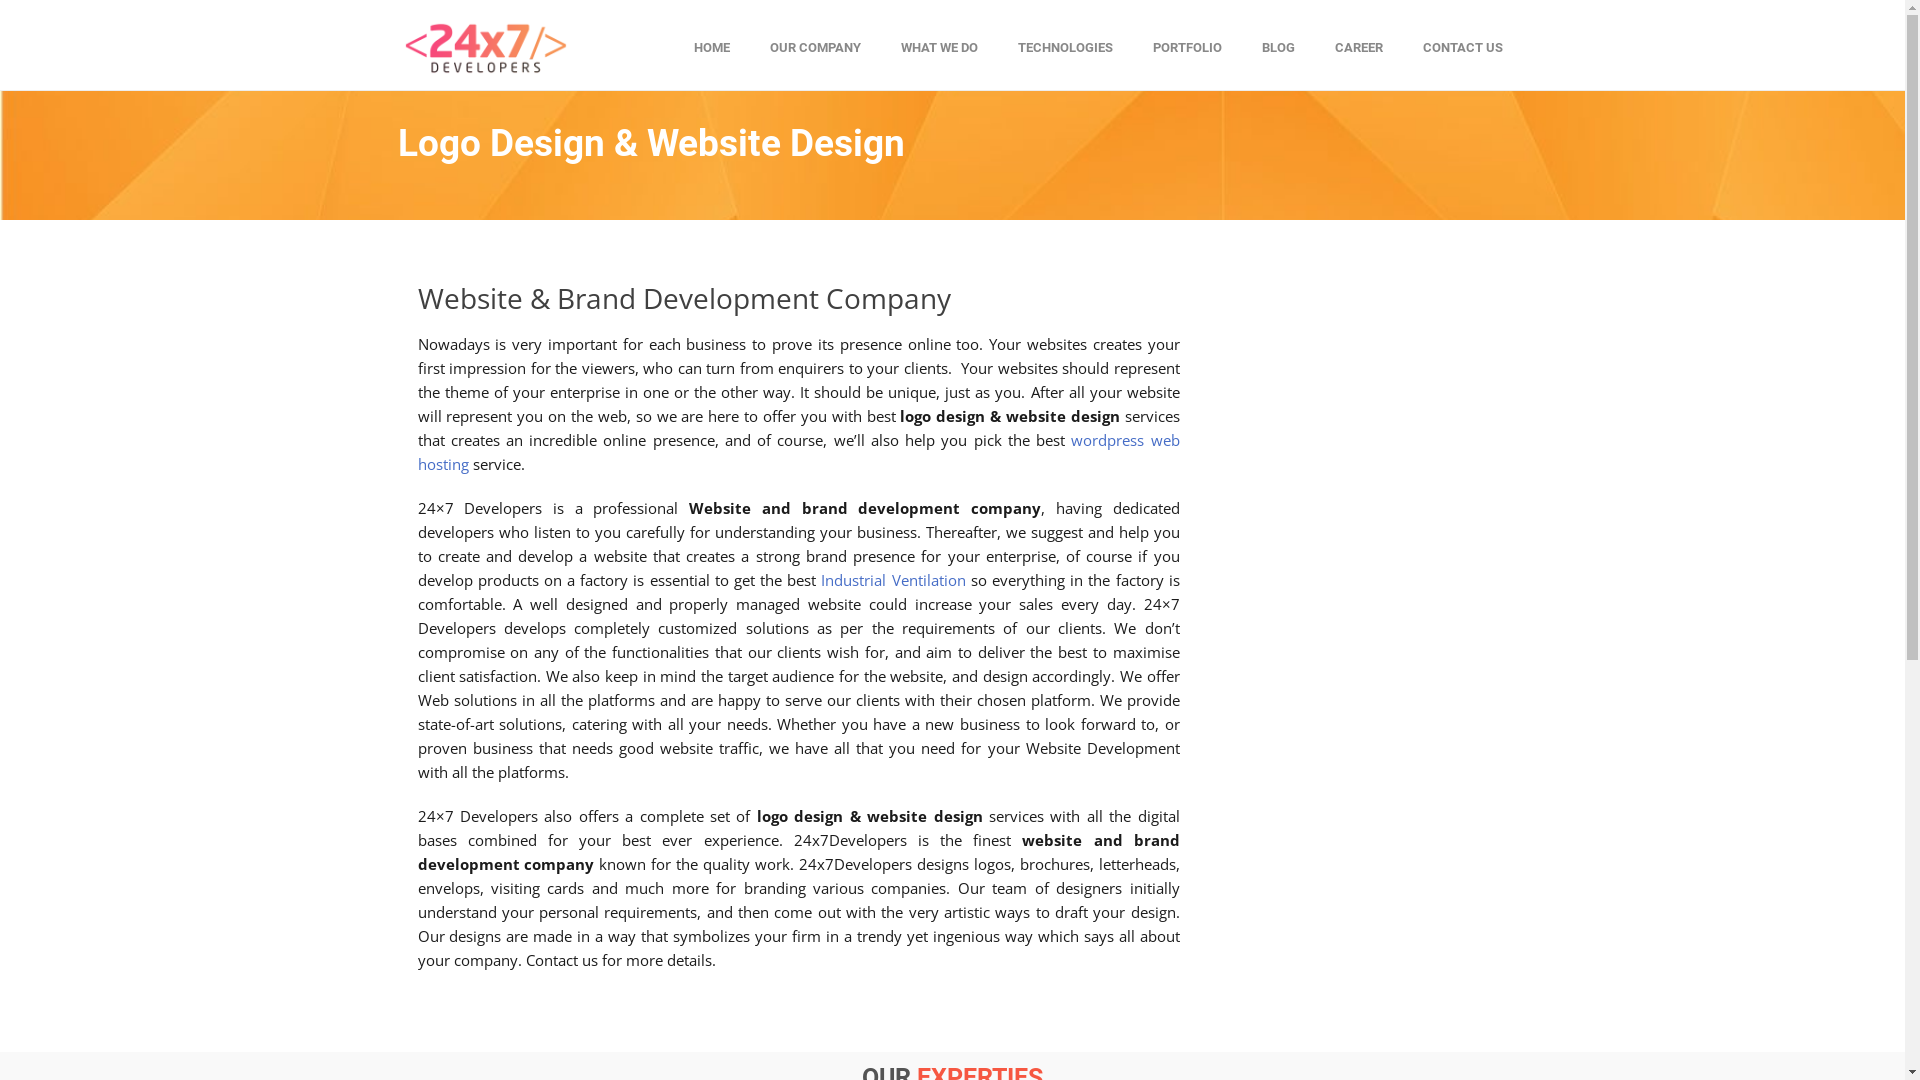 The height and width of the screenshot is (1080, 1920). What do you see at coordinates (816, 55) in the screenshot?
I see `OUR COMPANY` at bounding box center [816, 55].